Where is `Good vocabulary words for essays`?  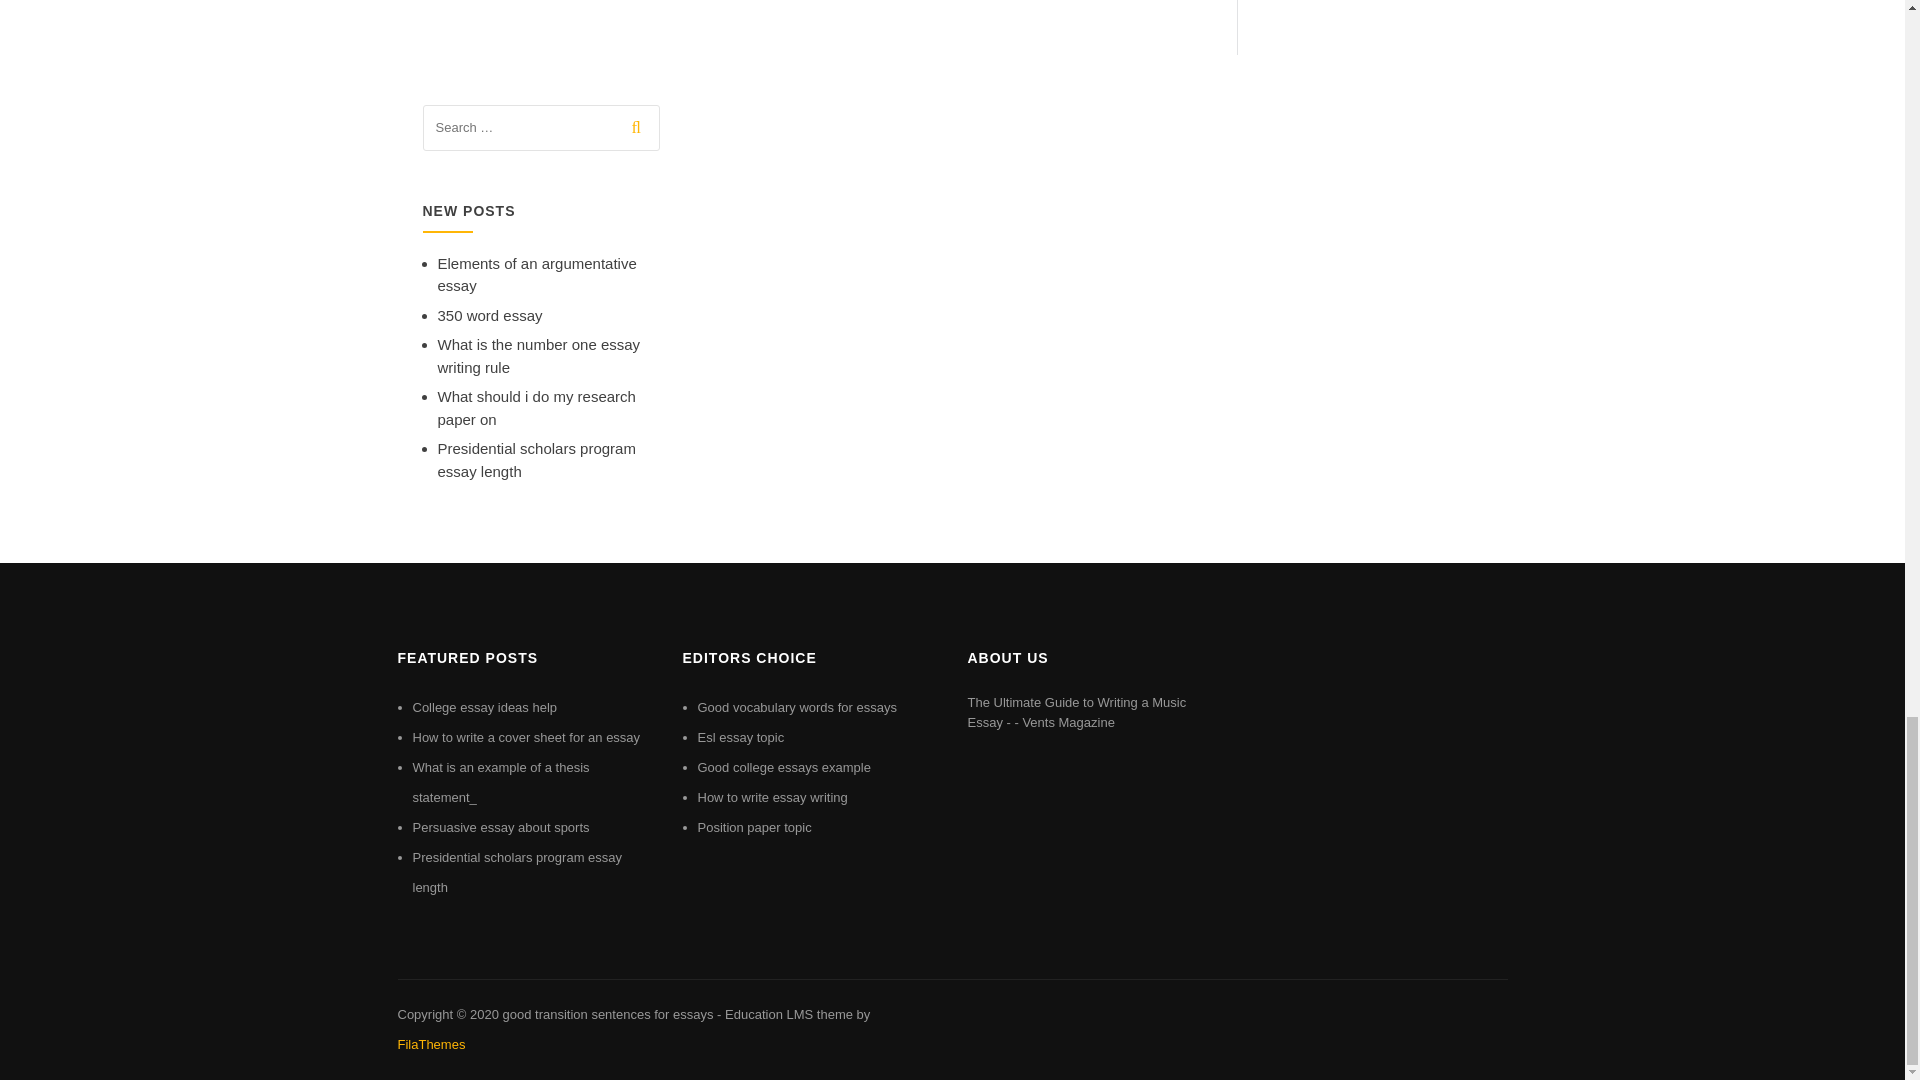 Good vocabulary words for essays is located at coordinates (797, 706).